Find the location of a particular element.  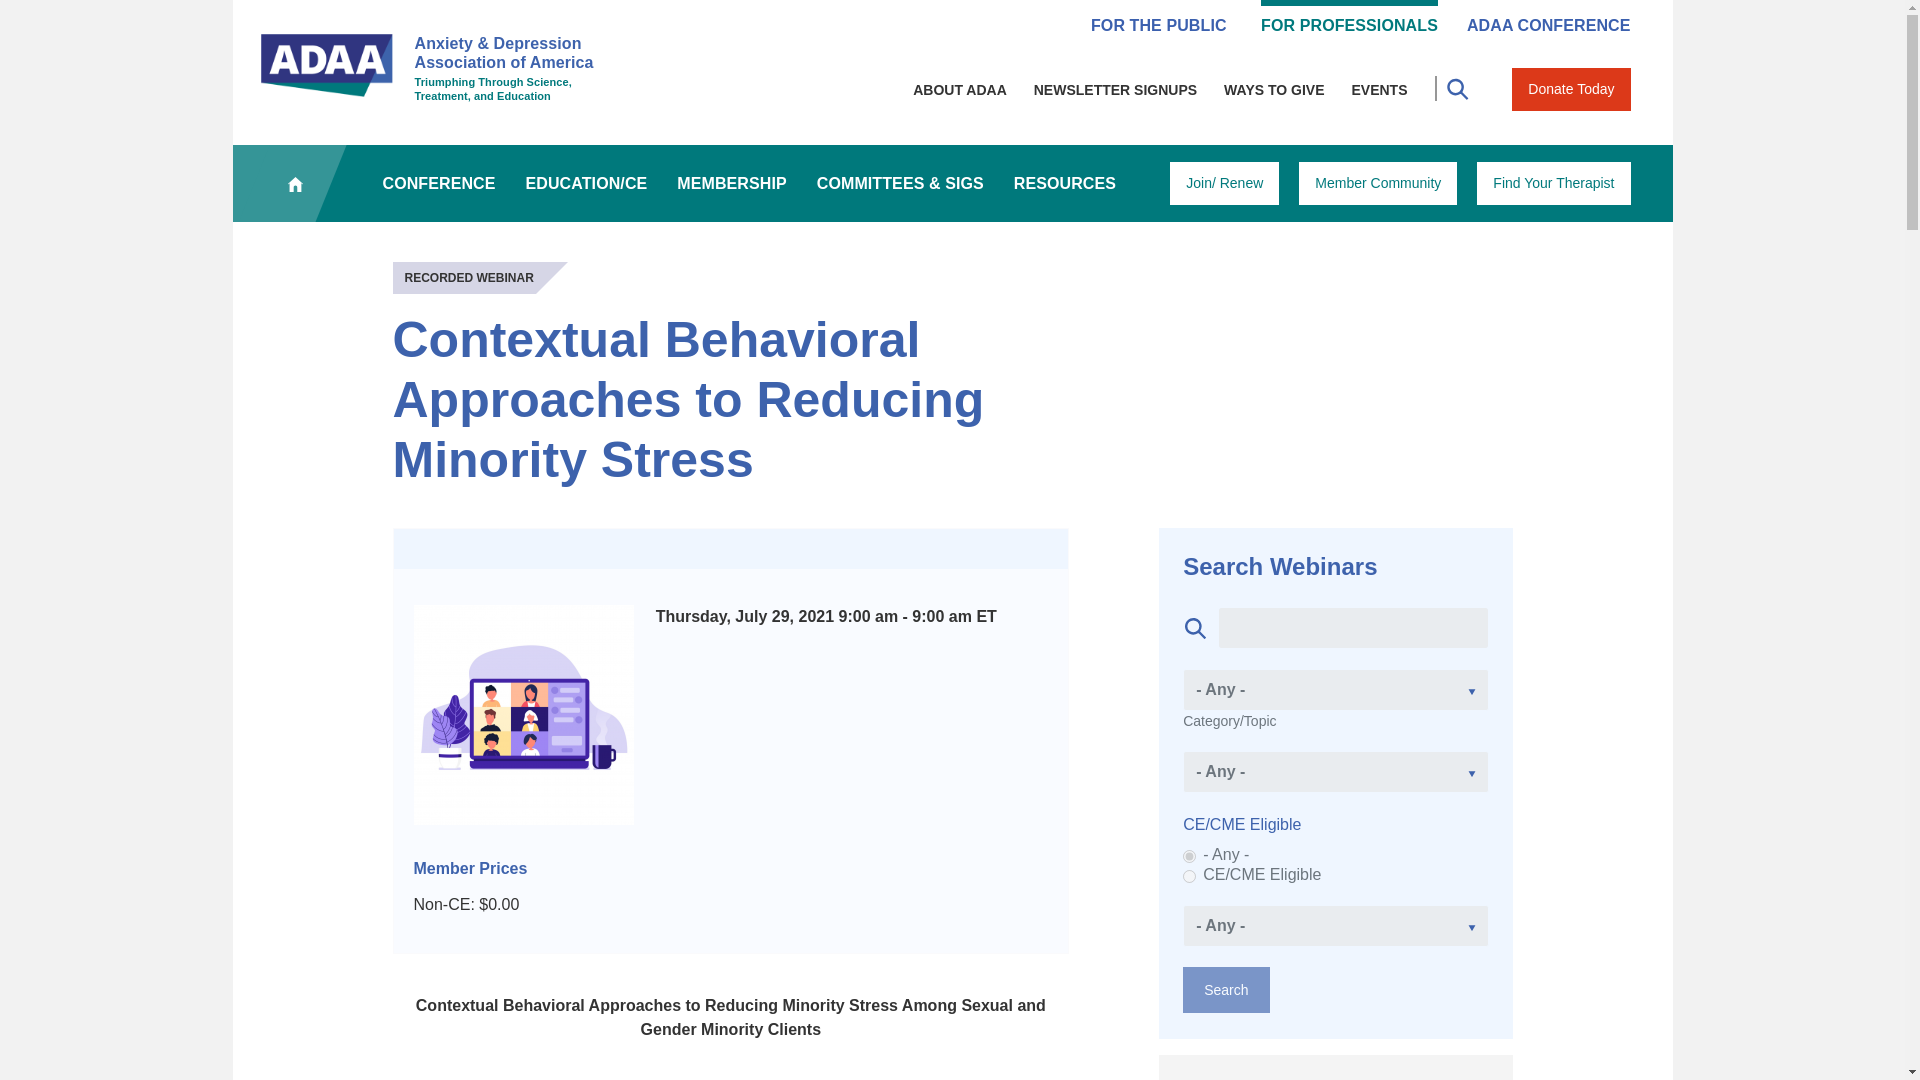

Skip to main content is located at coordinates (952, 2).